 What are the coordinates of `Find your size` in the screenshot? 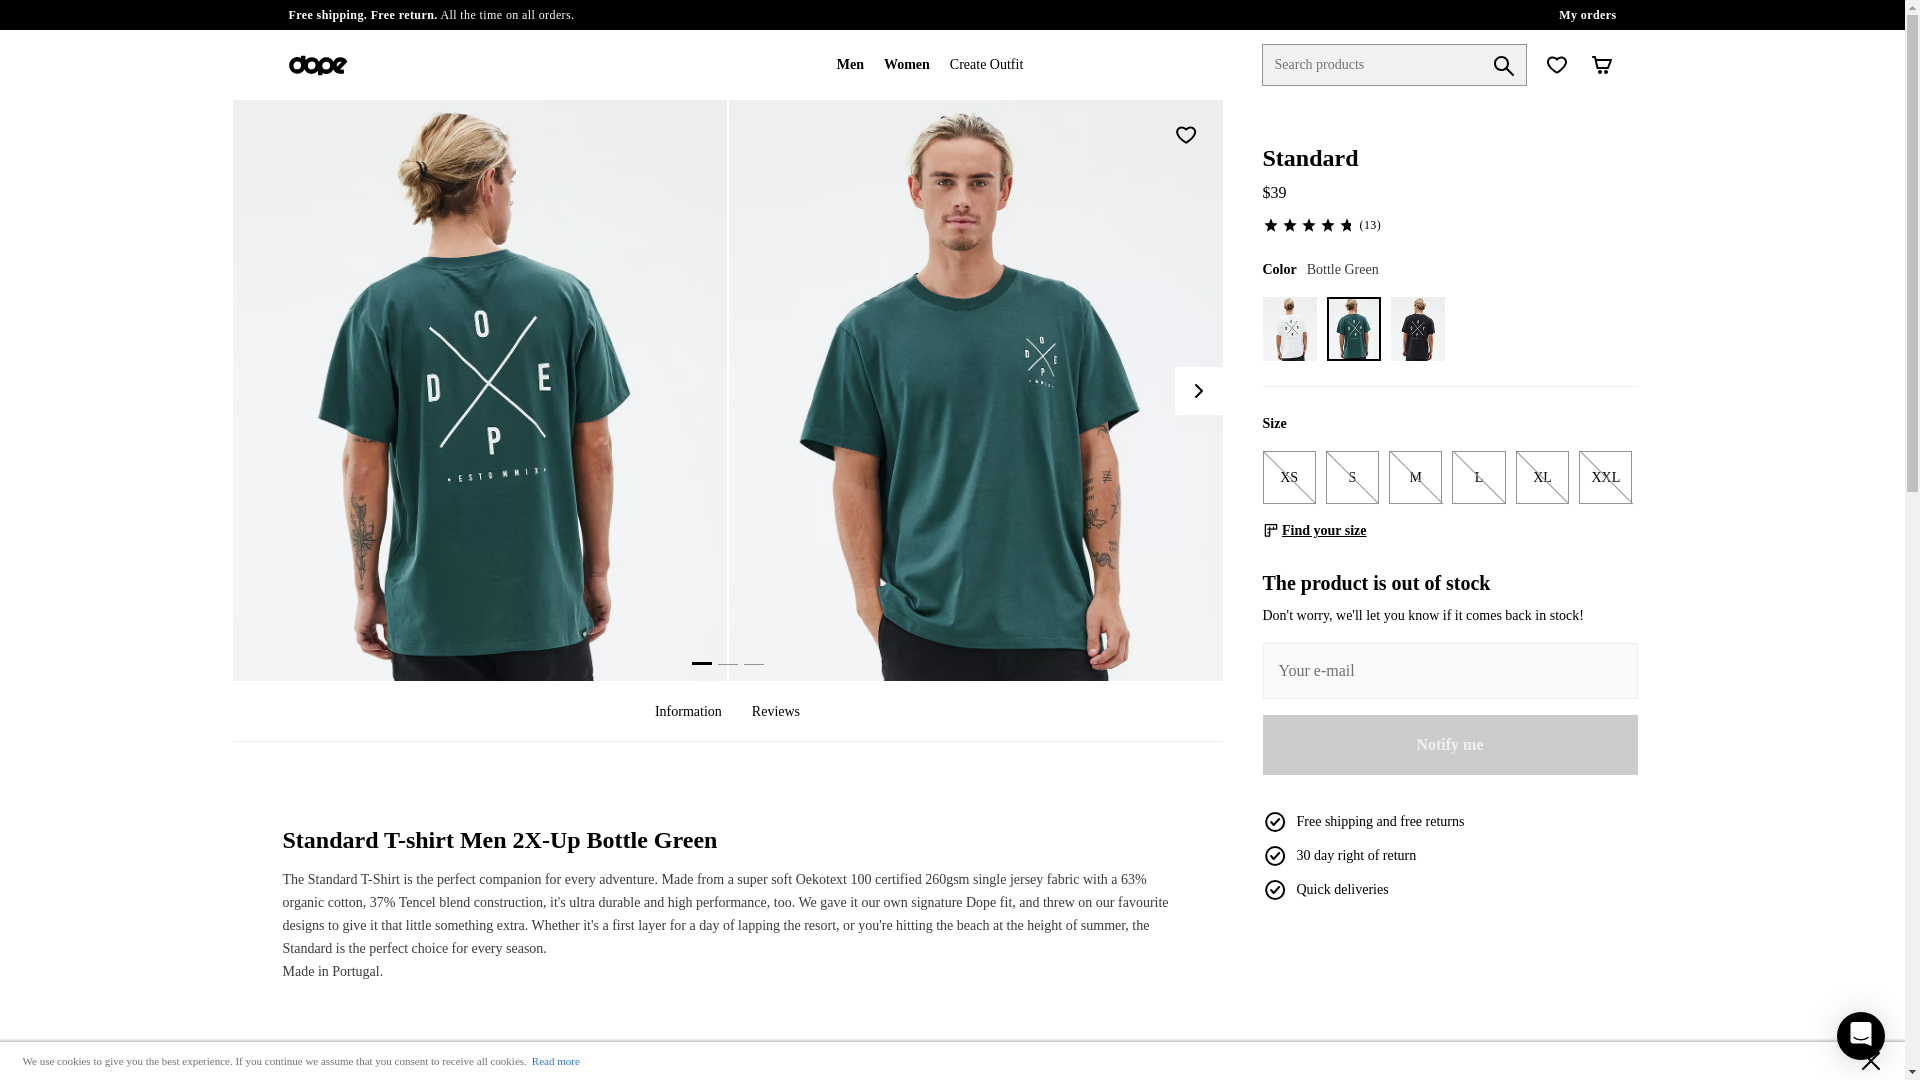 It's located at (1313, 530).